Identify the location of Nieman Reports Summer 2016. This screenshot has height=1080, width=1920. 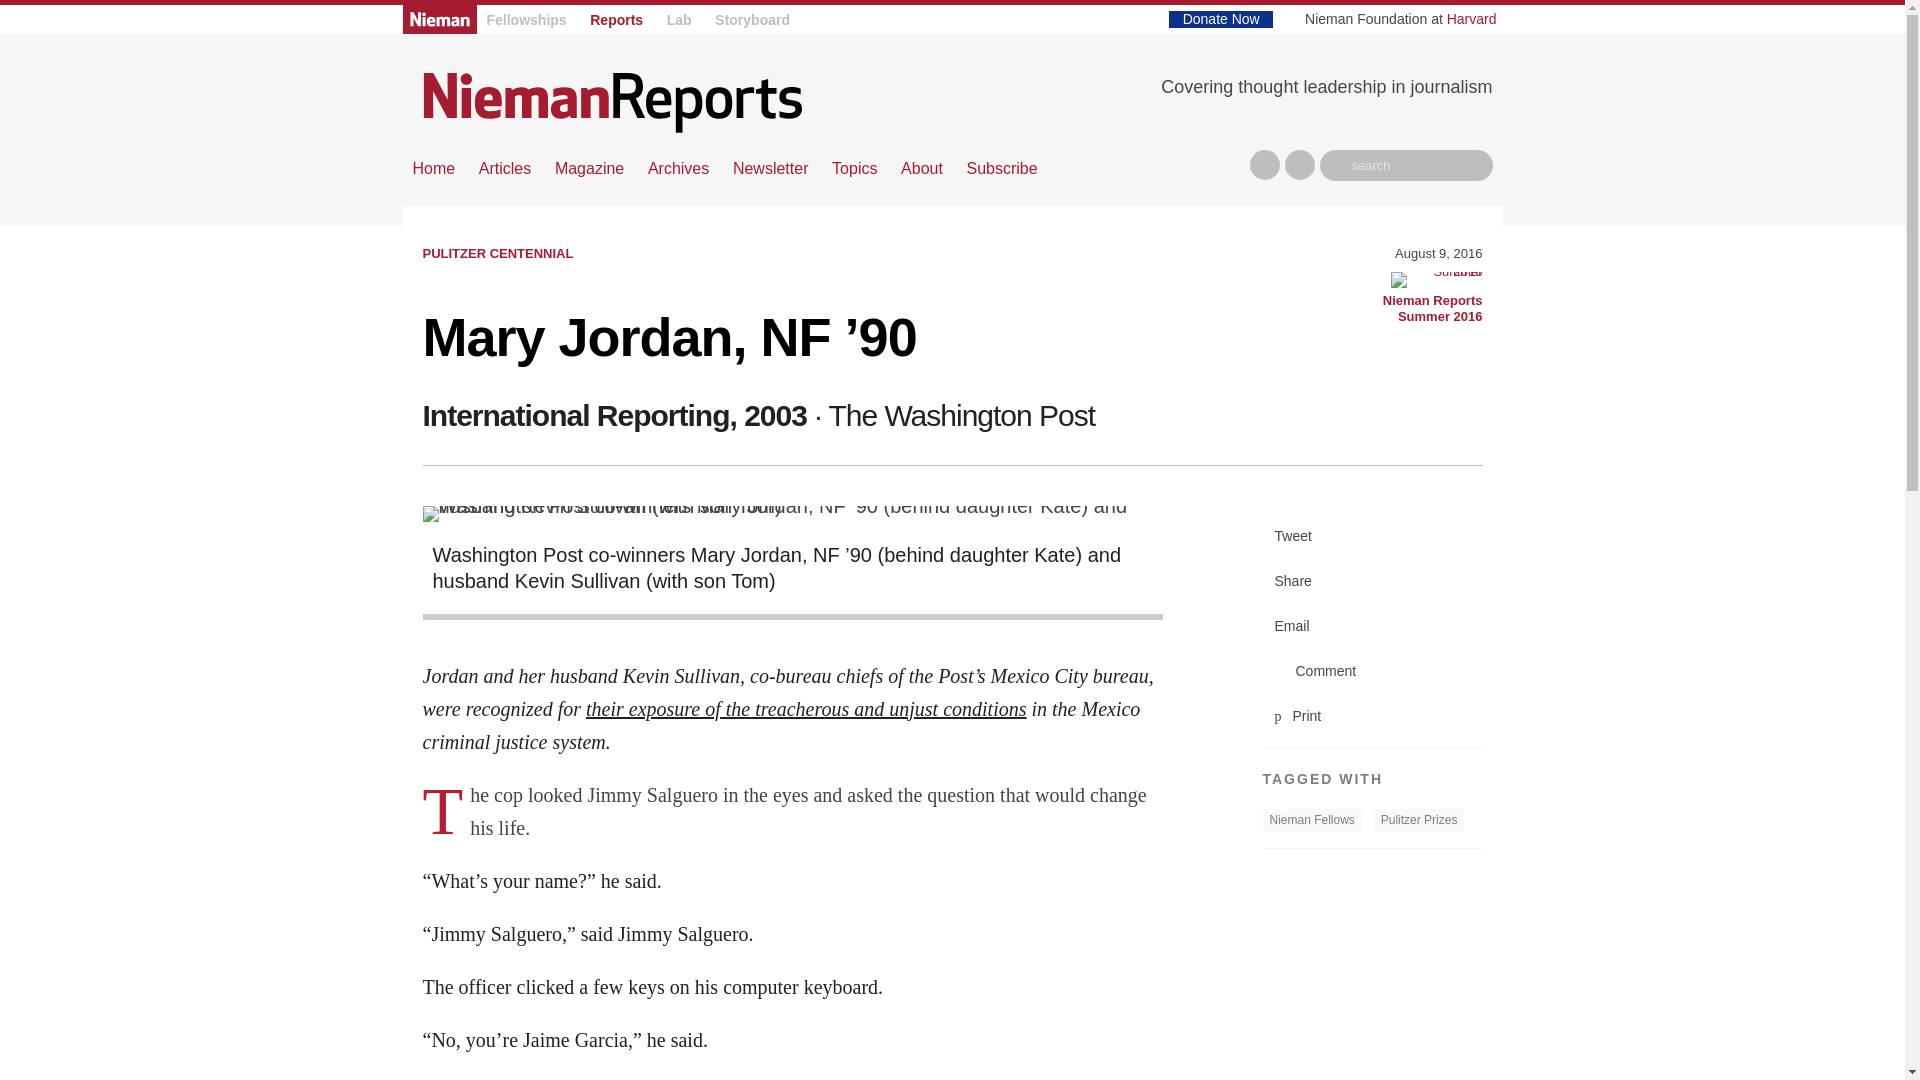
(1436, 280).